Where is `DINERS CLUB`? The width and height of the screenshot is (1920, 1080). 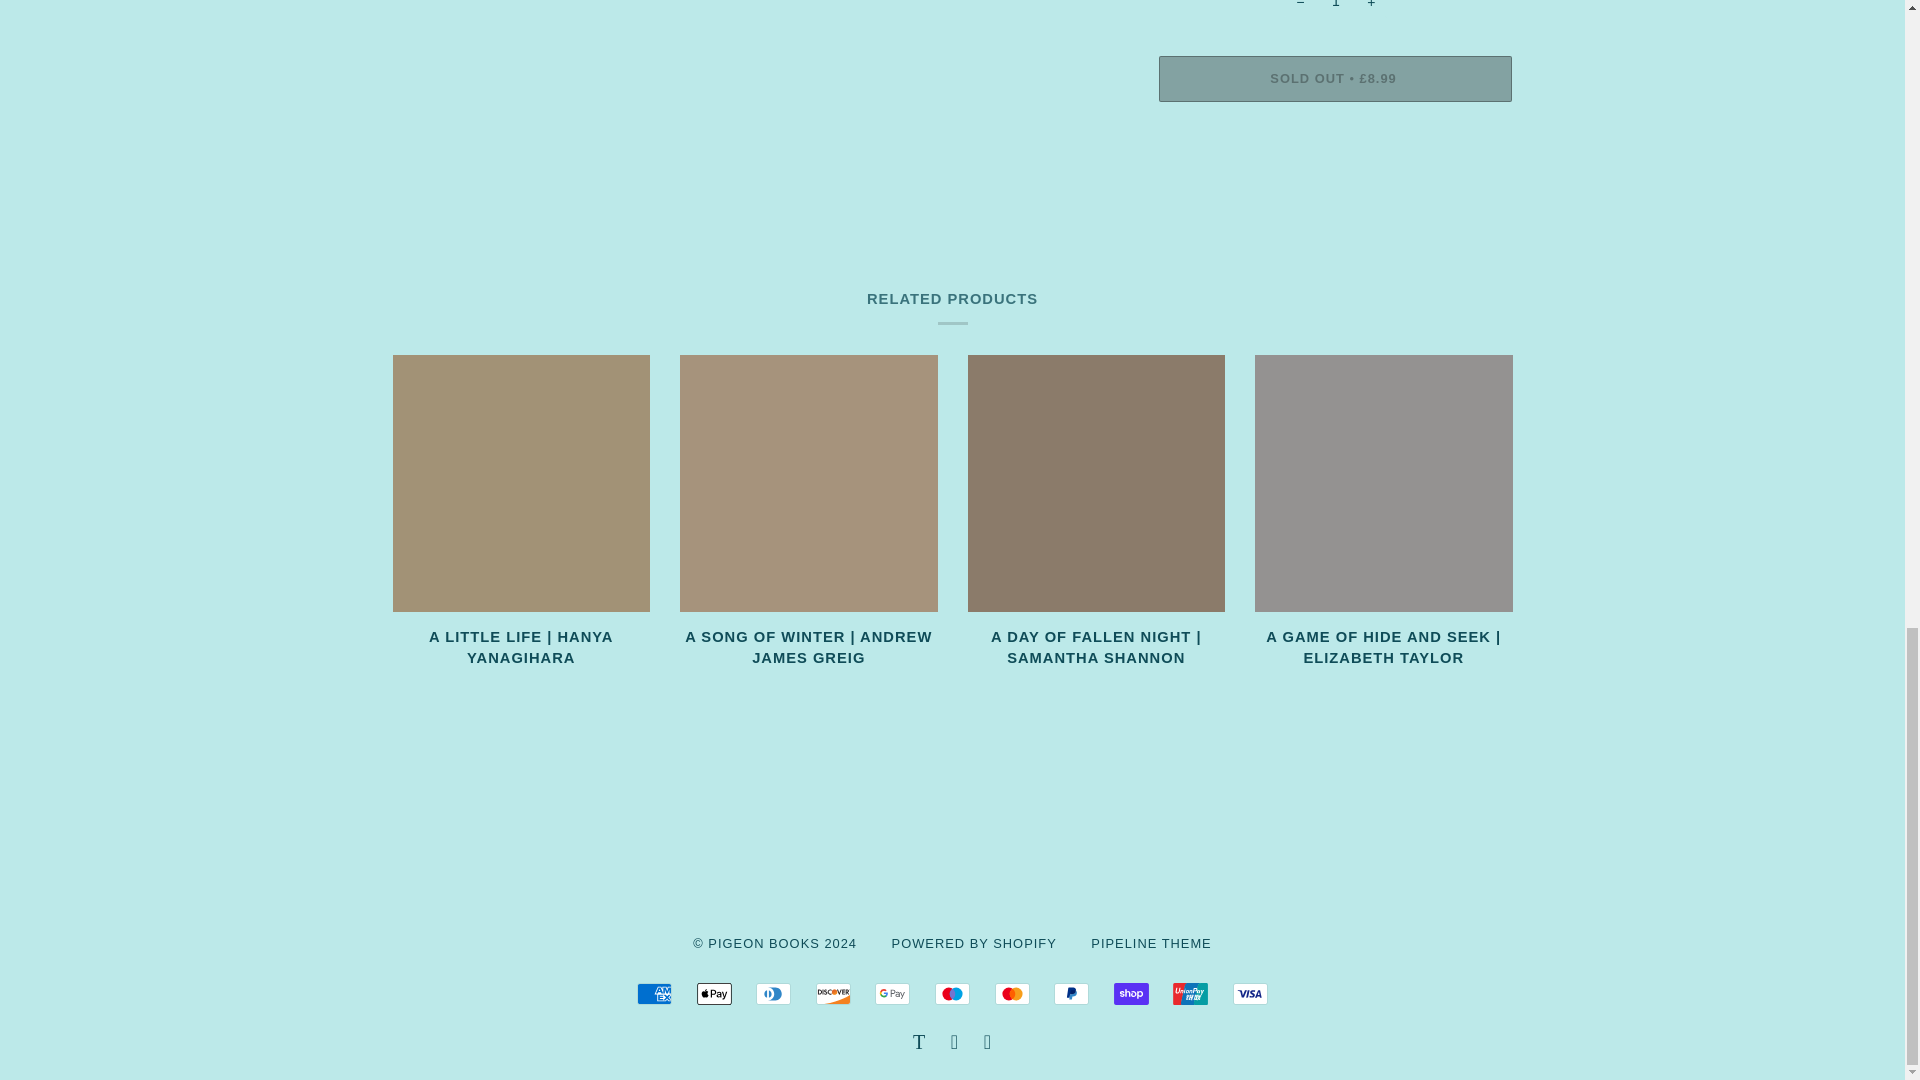
DINERS CLUB is located at coordinates (774, 994).